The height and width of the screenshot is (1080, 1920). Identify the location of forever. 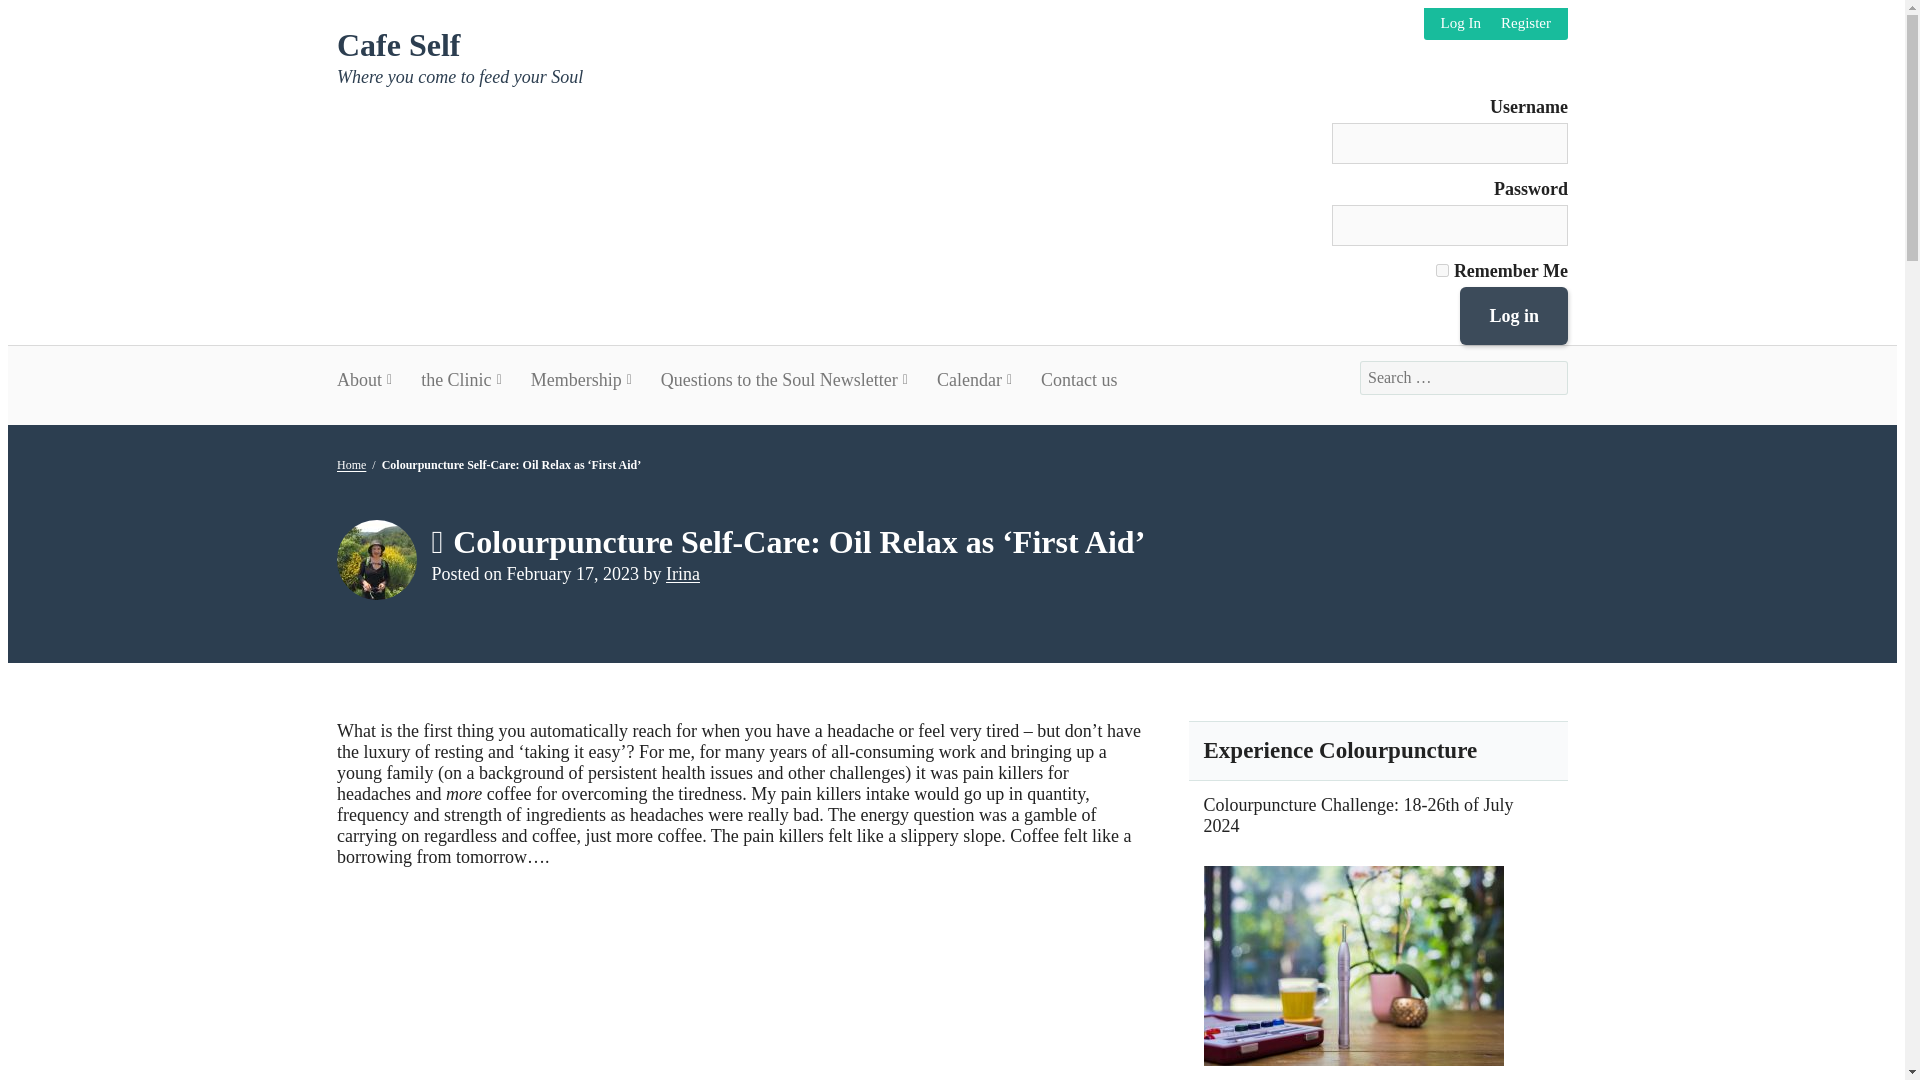
(1442, 270).